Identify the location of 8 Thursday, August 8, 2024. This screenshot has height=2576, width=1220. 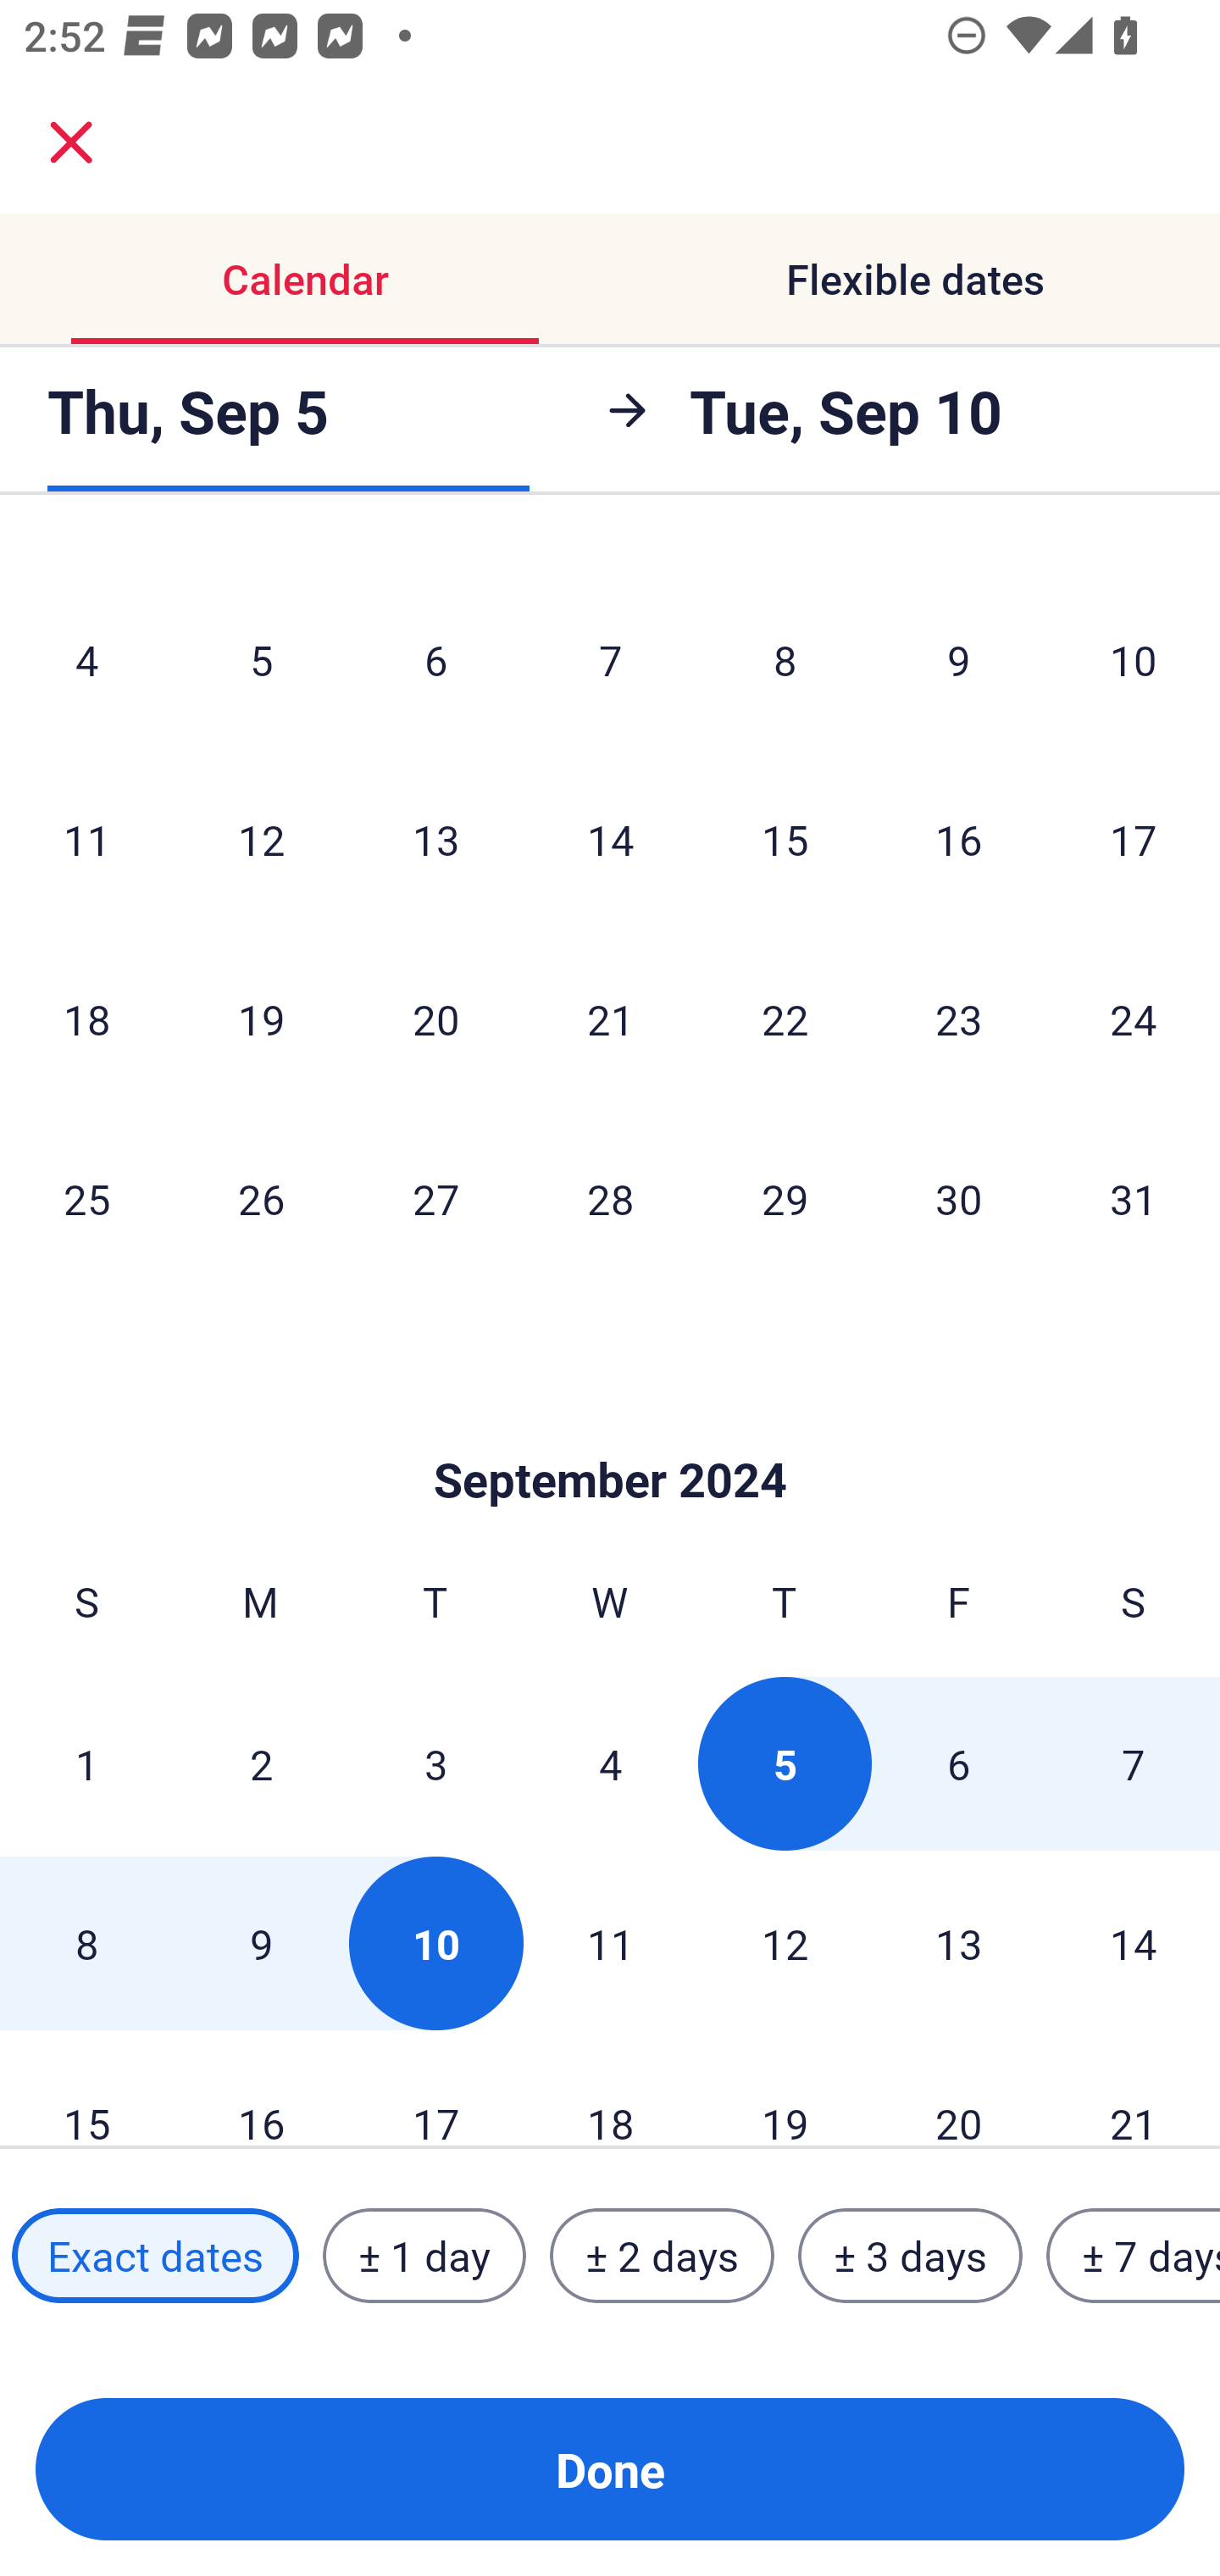
(785, 659).